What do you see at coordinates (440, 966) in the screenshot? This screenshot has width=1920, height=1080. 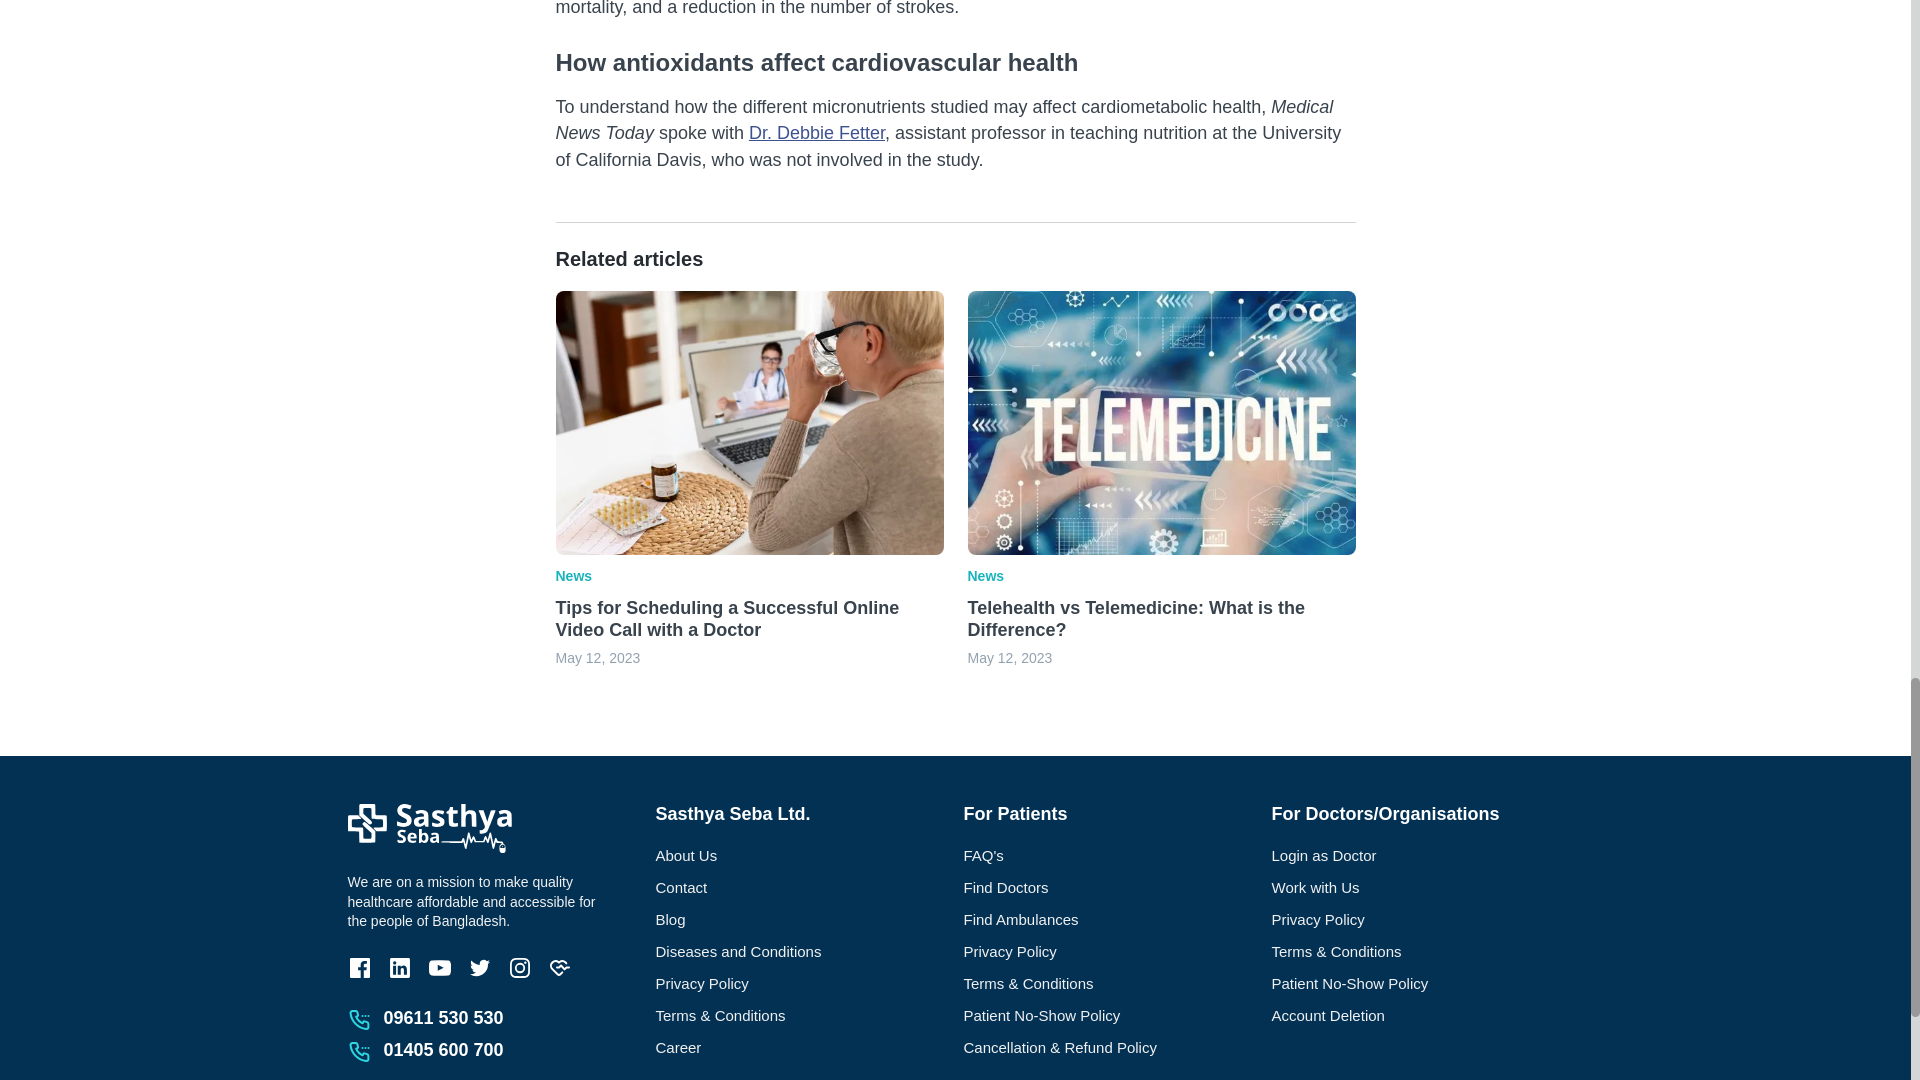 I see `Youtube Channel` at bounding box center [440, 966].